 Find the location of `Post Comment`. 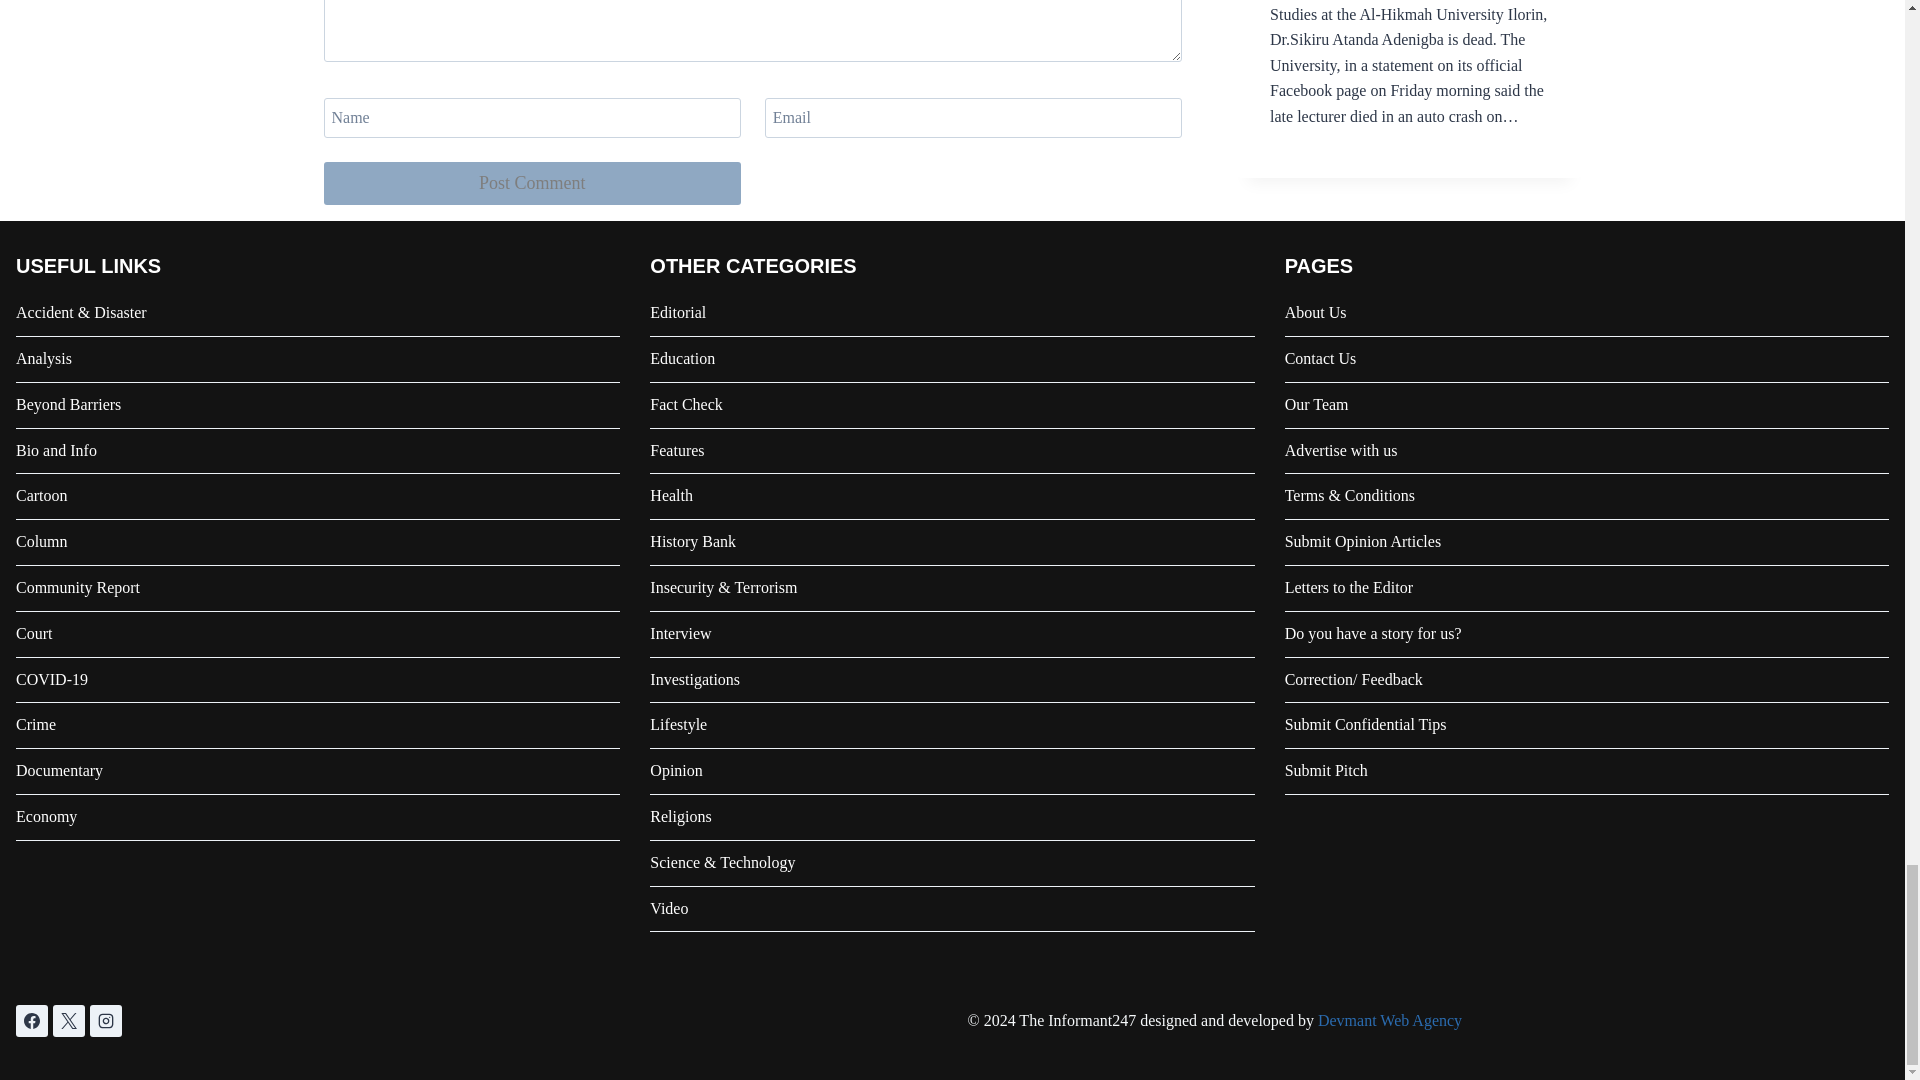

Post Comment is located at coordinates (532, 184).